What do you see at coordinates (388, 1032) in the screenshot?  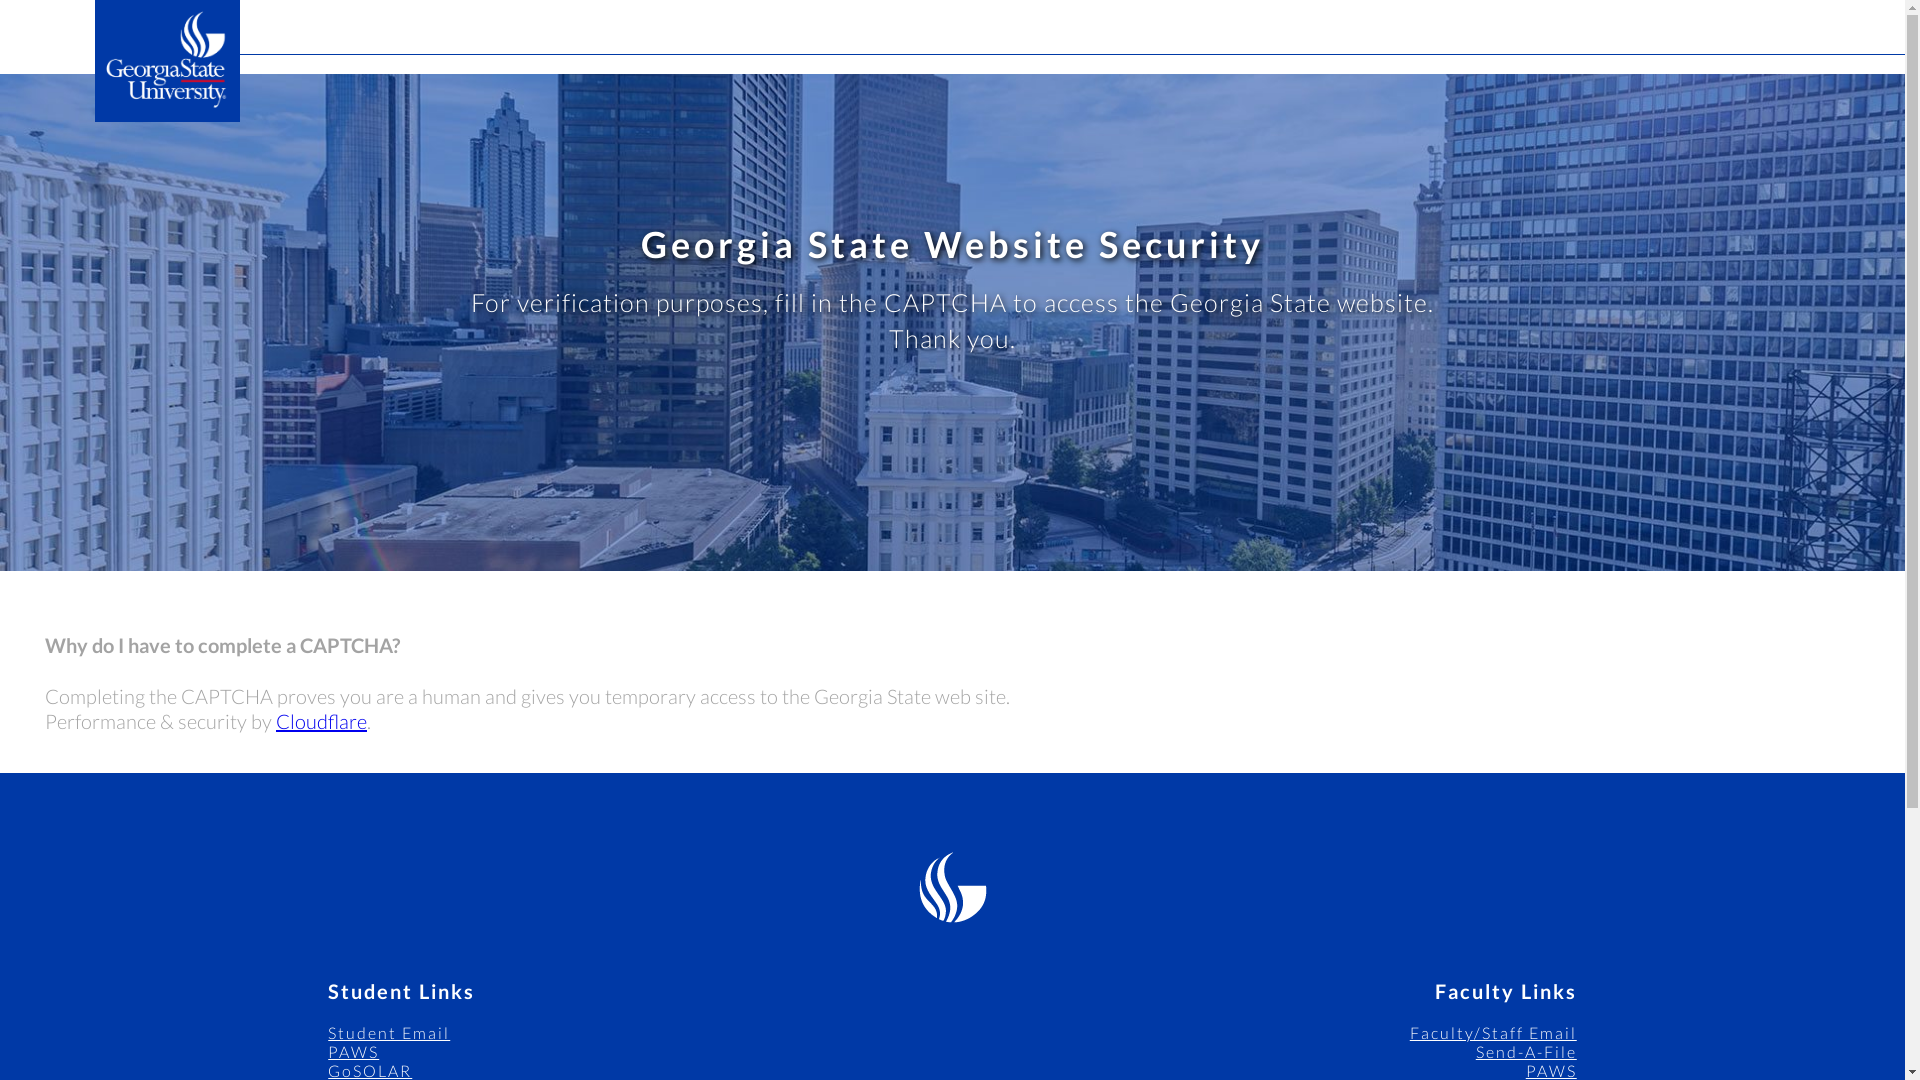 I see `Student Email` at bounding box center [388, 1032].